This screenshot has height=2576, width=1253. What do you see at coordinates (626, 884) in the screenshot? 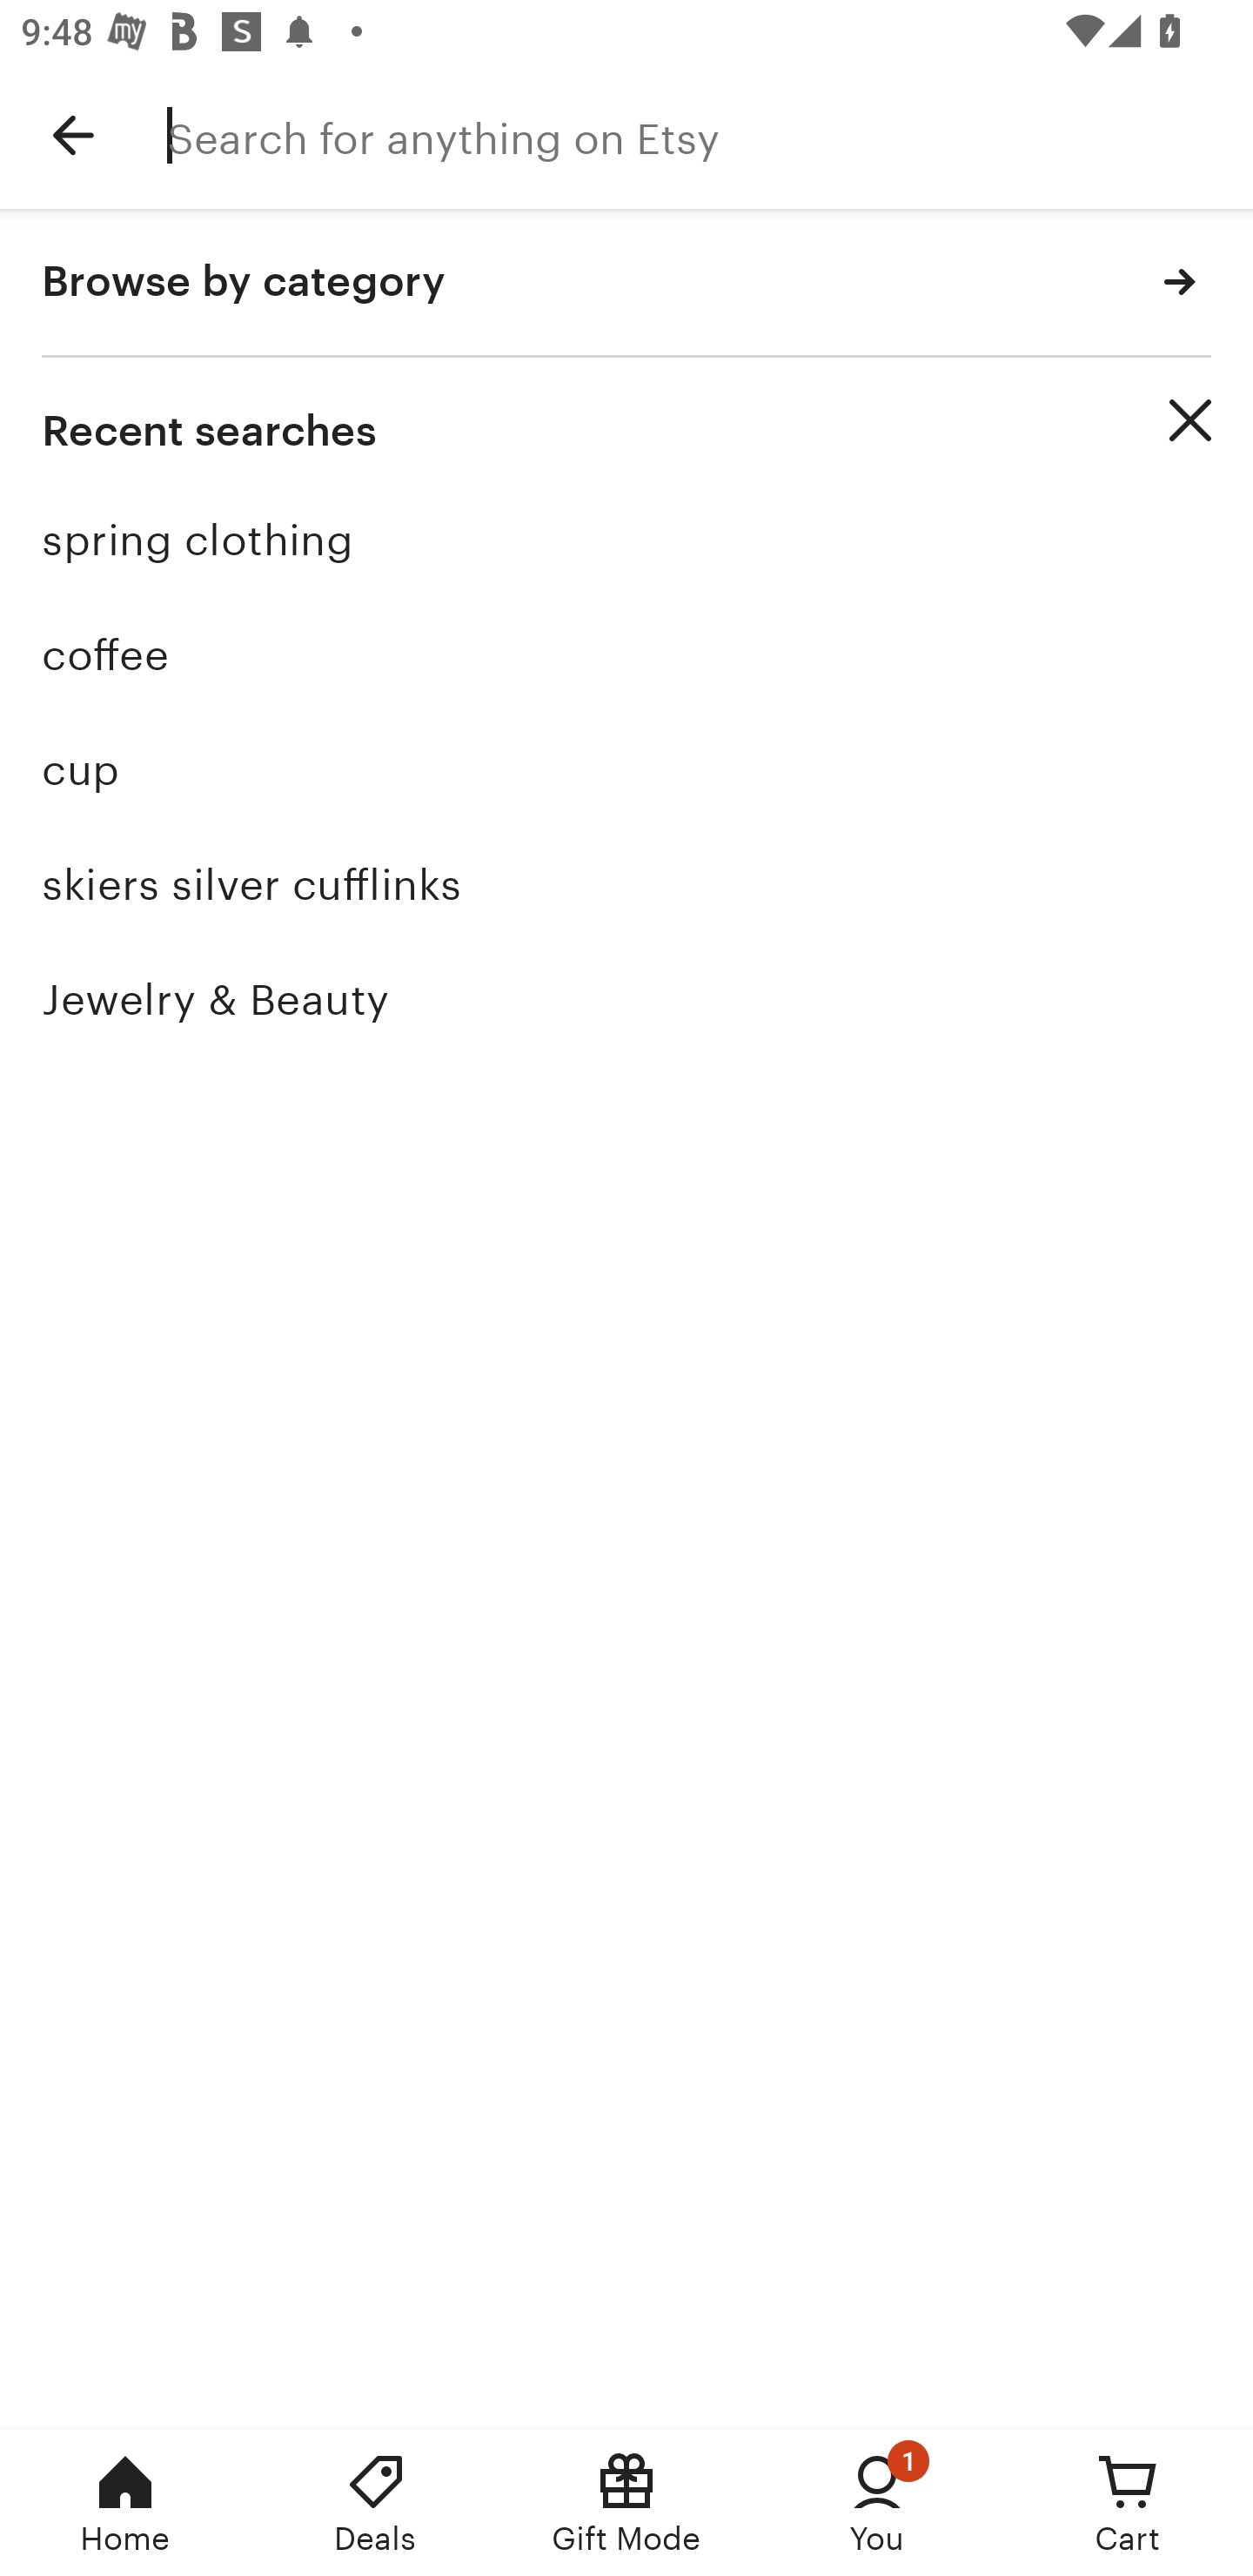
I see `skiers silver cufflinks` at bounding box center [626, 884].